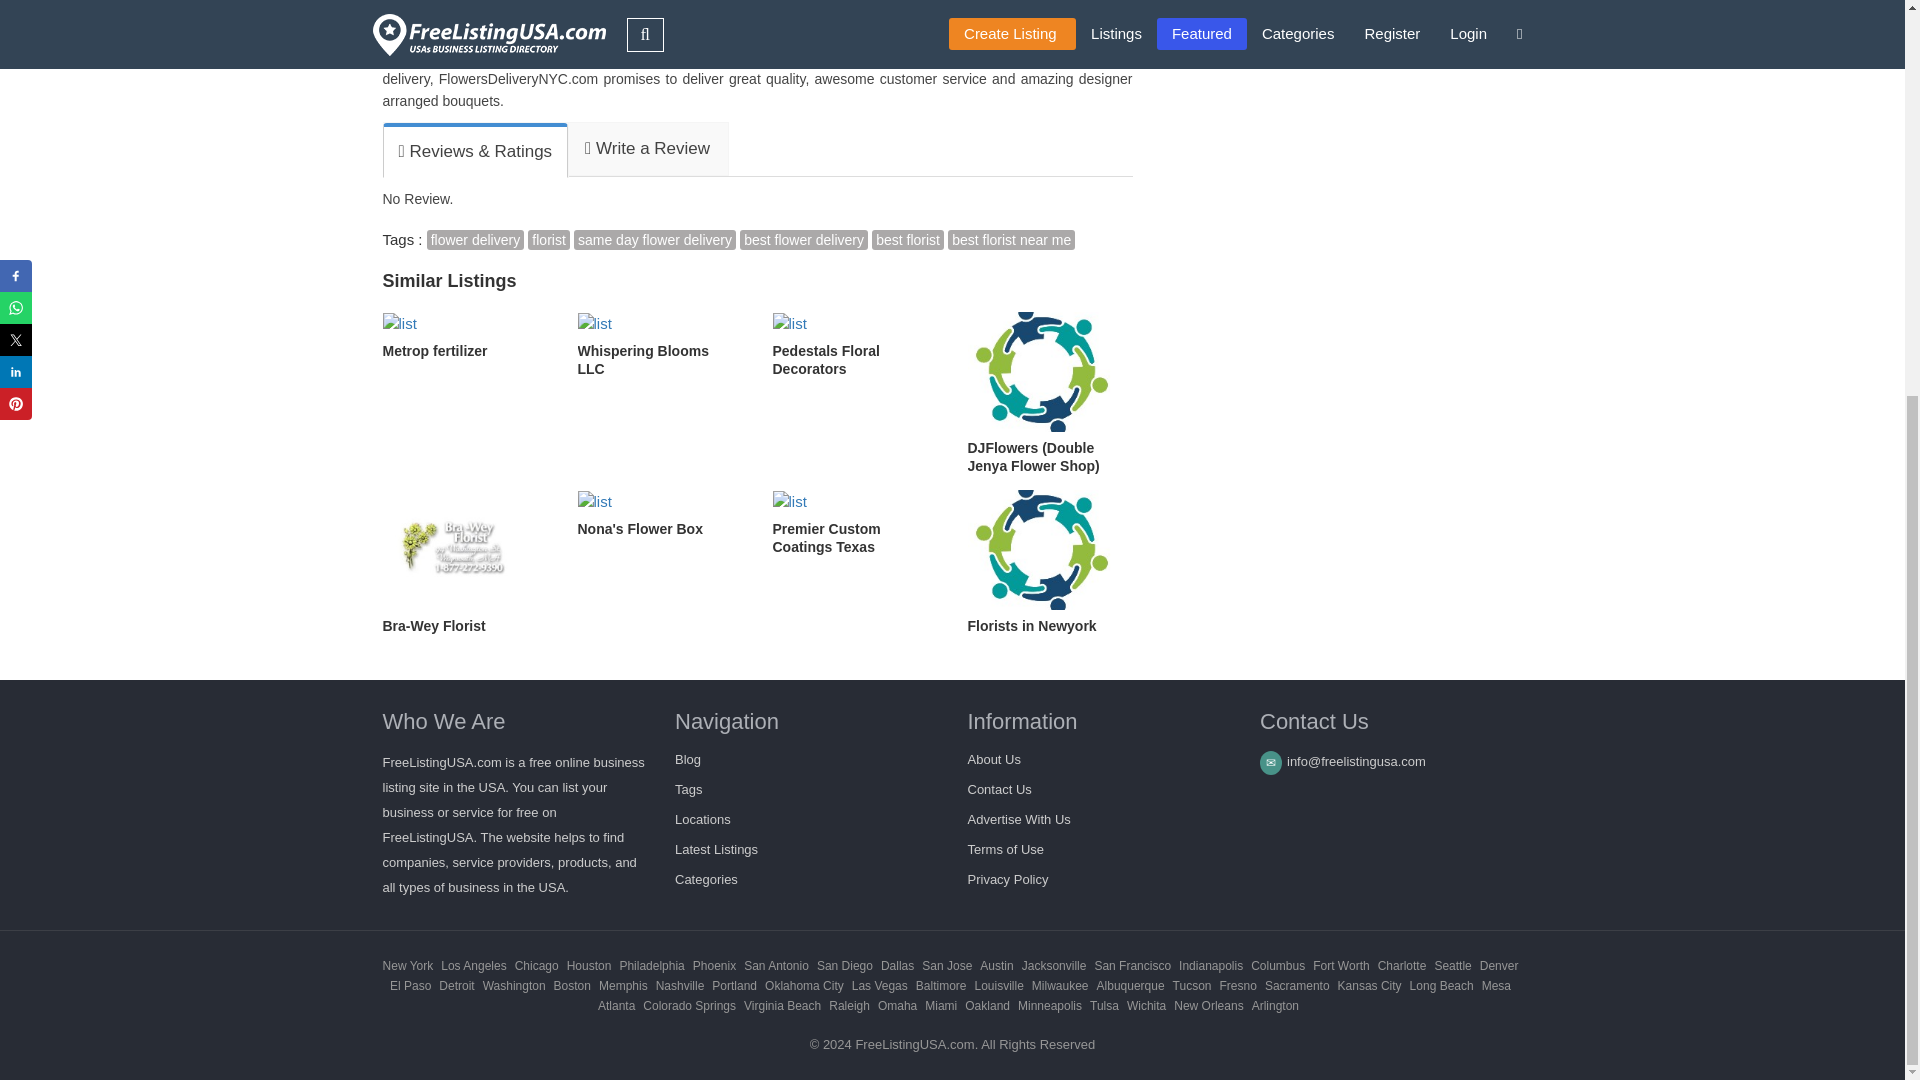 The width and height of the screenshot is (1920, 1080). Describe the element at coordinates (536, 966) in the screenshot. I see `Local business listing in Chicago` at that location.